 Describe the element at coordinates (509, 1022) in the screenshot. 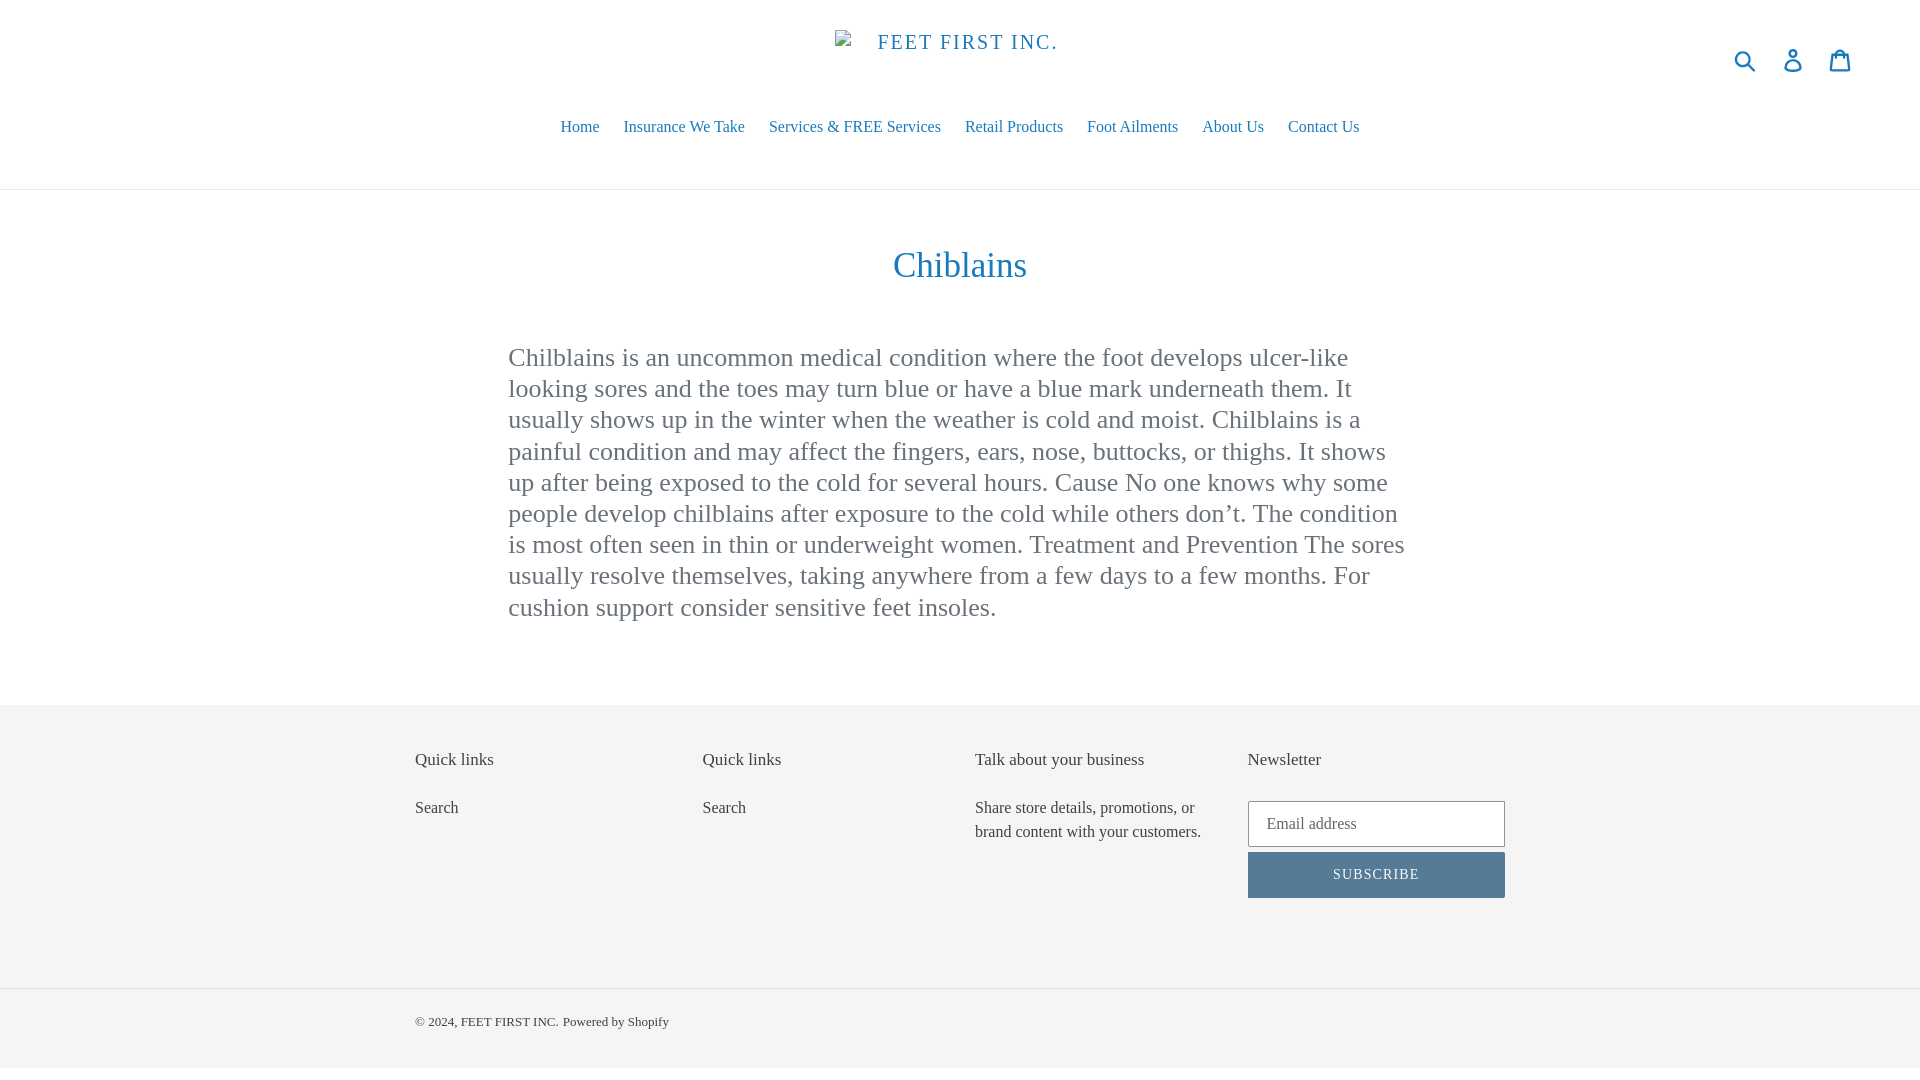

I see `FEET FIRST INC.` at that location.